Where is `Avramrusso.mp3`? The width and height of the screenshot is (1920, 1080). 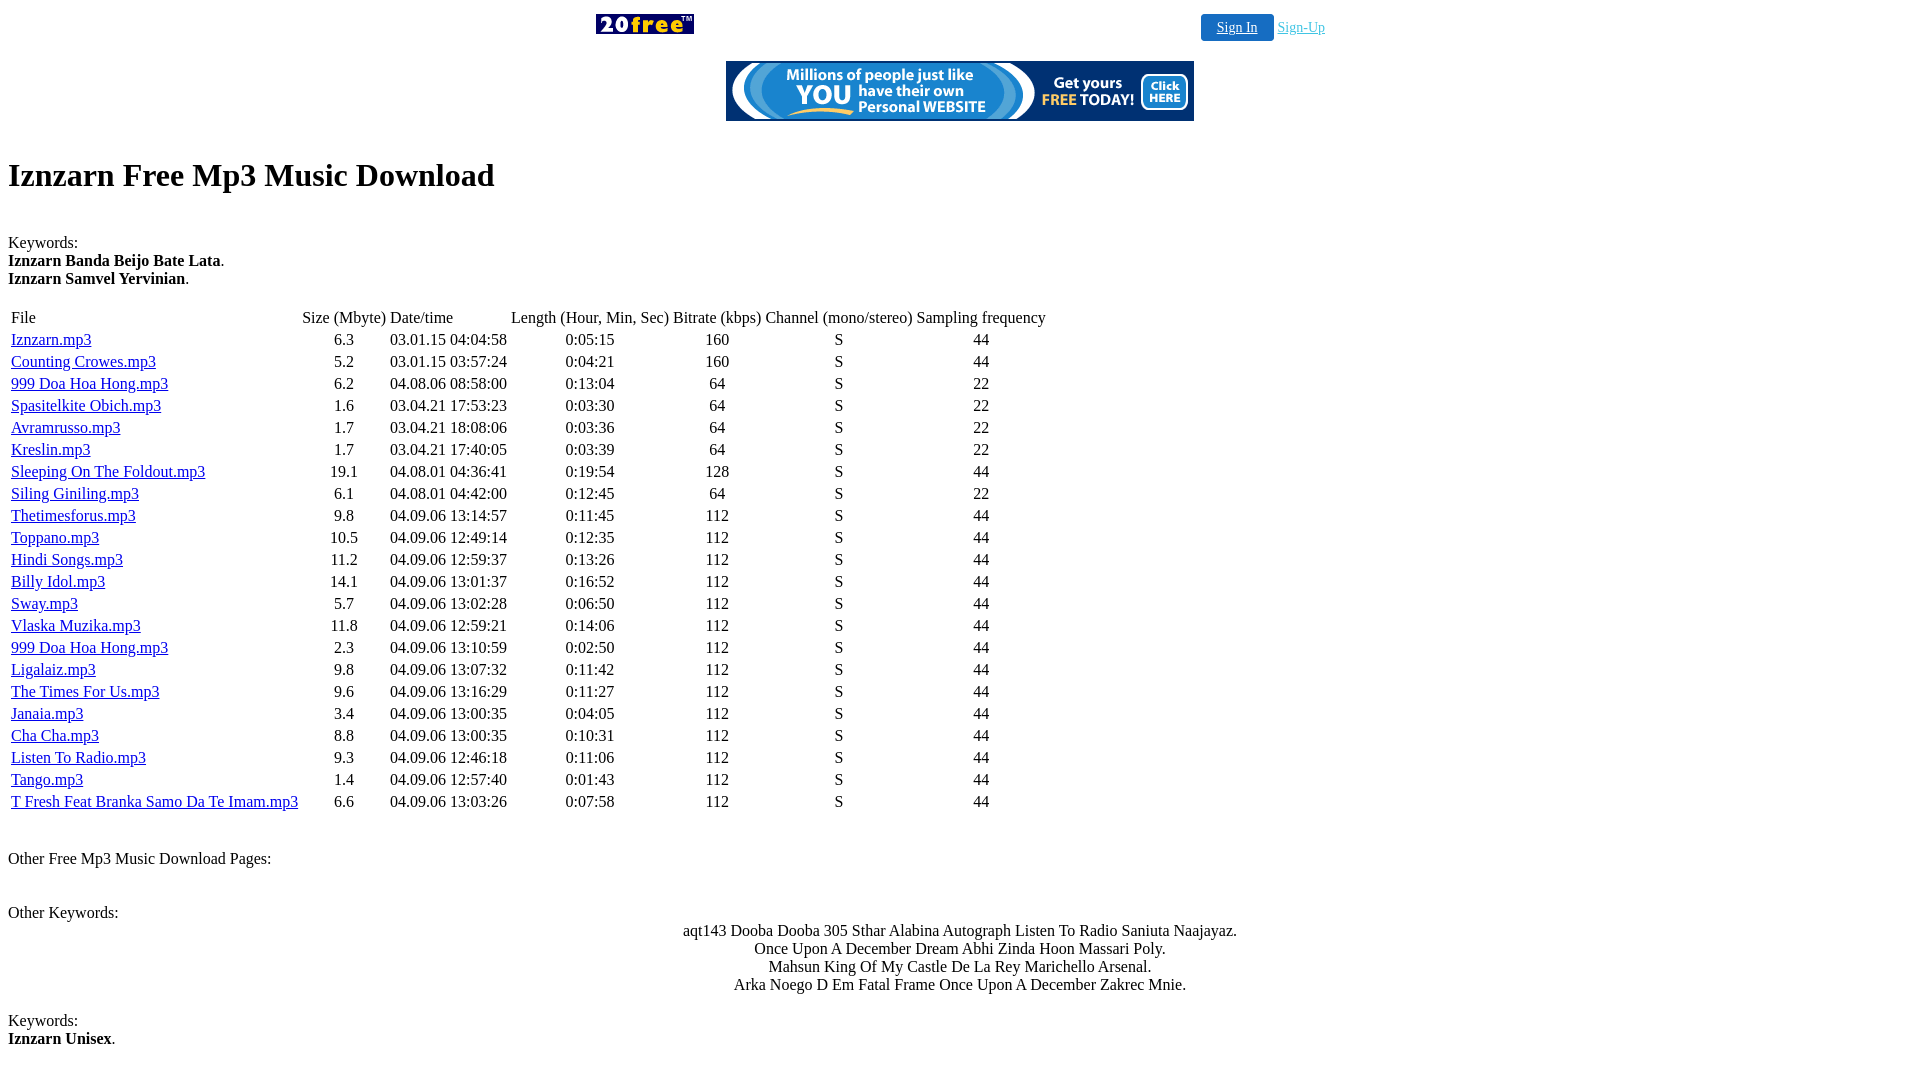
Avramrusso.mp3 is located at coordinates (66, 428).